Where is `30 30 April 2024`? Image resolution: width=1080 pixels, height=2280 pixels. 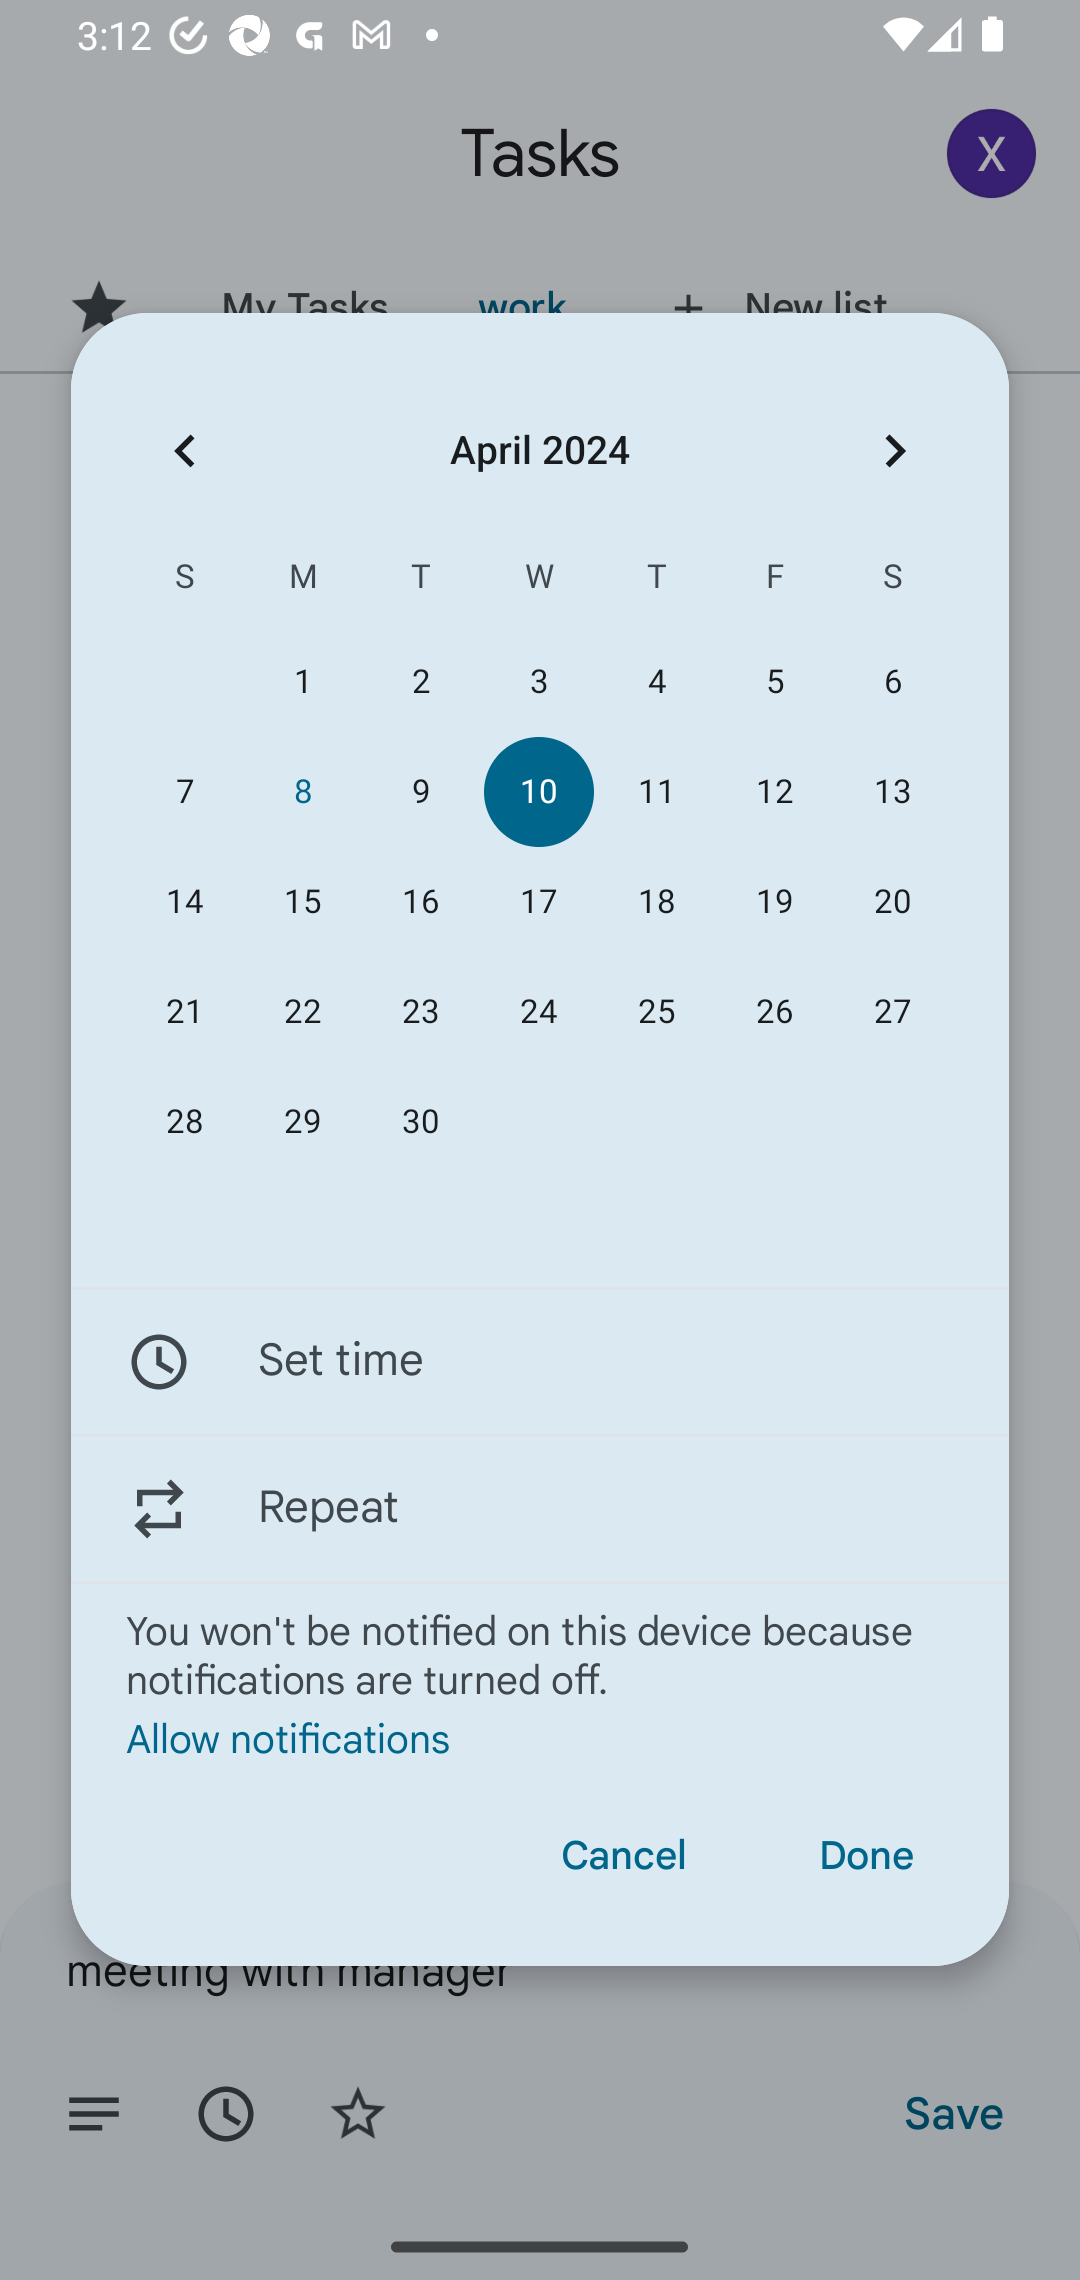 30 30 April 2024 is located at coordinates (420, 1122).